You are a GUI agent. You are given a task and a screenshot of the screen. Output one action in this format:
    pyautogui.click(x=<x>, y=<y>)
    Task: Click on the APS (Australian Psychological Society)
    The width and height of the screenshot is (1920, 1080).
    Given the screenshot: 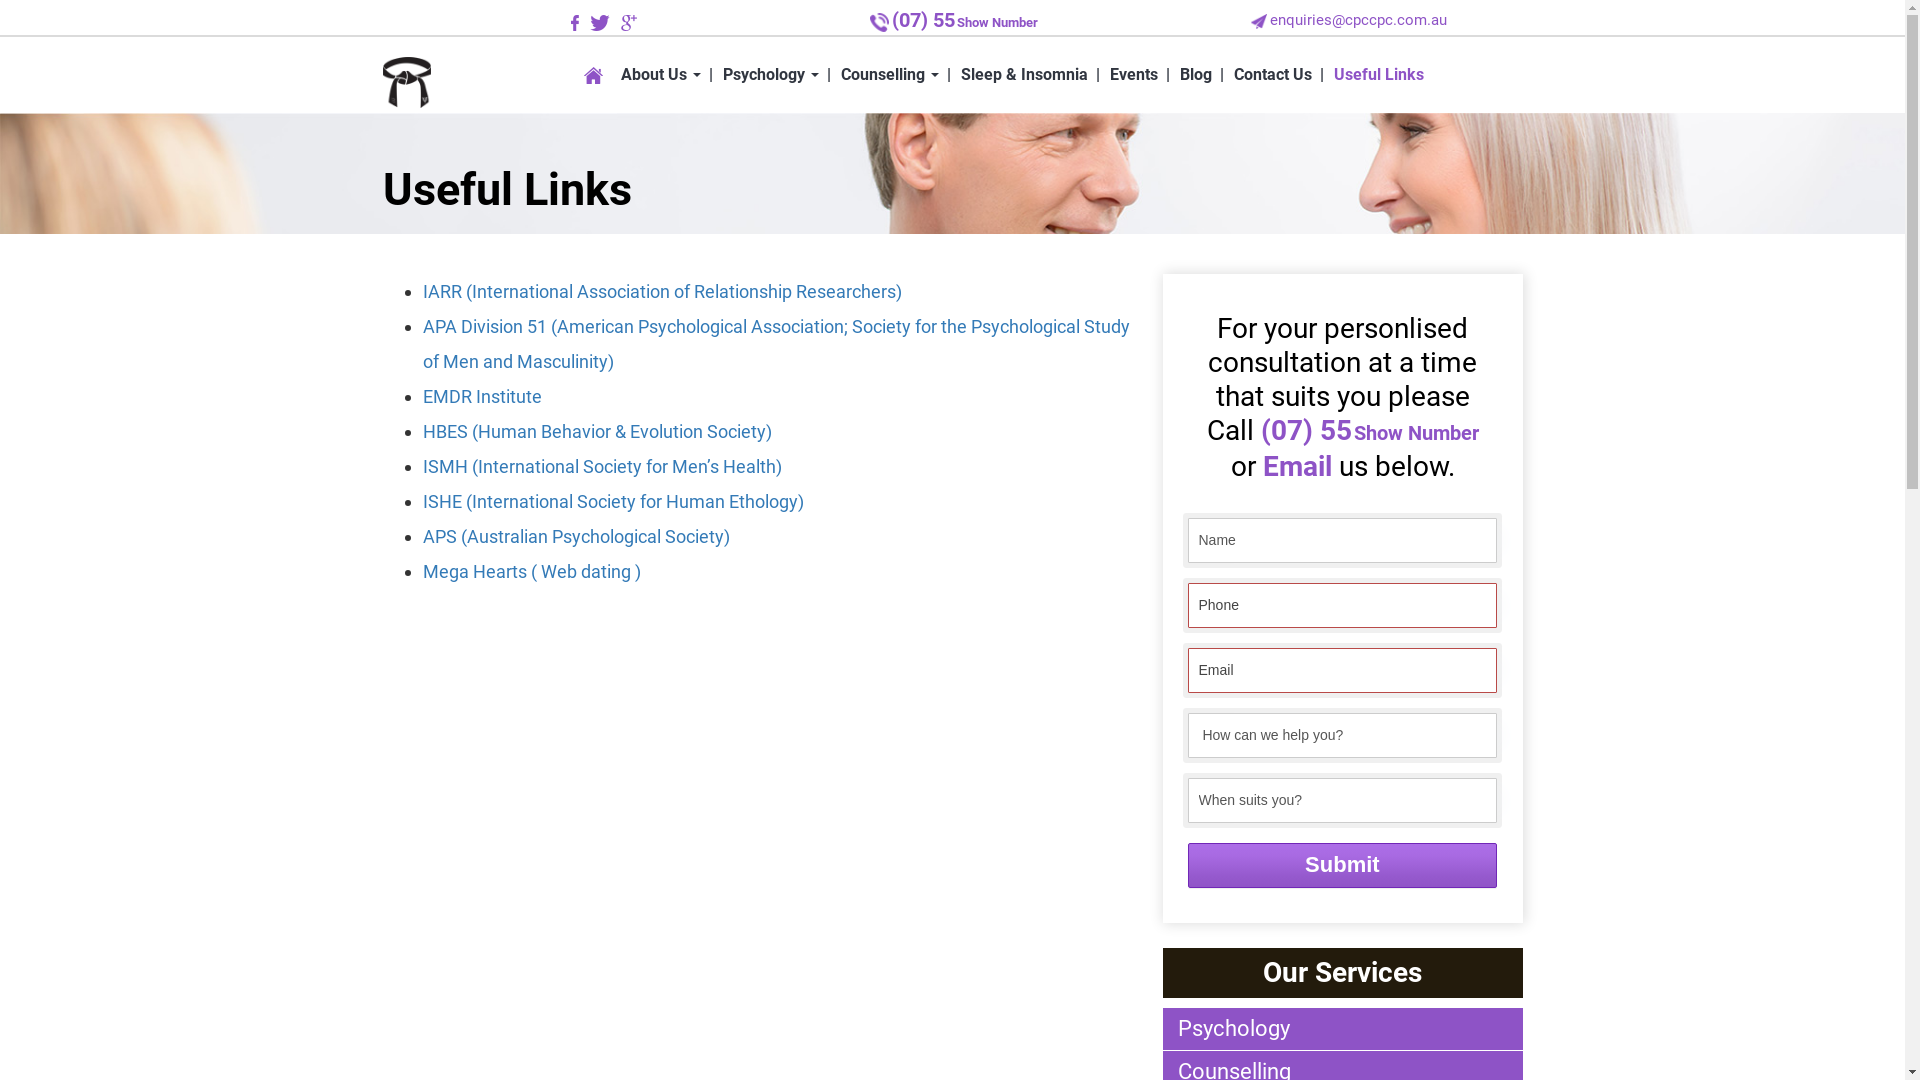 What is the action you would take?
    pyautogui.click(x=576, y=536)
    